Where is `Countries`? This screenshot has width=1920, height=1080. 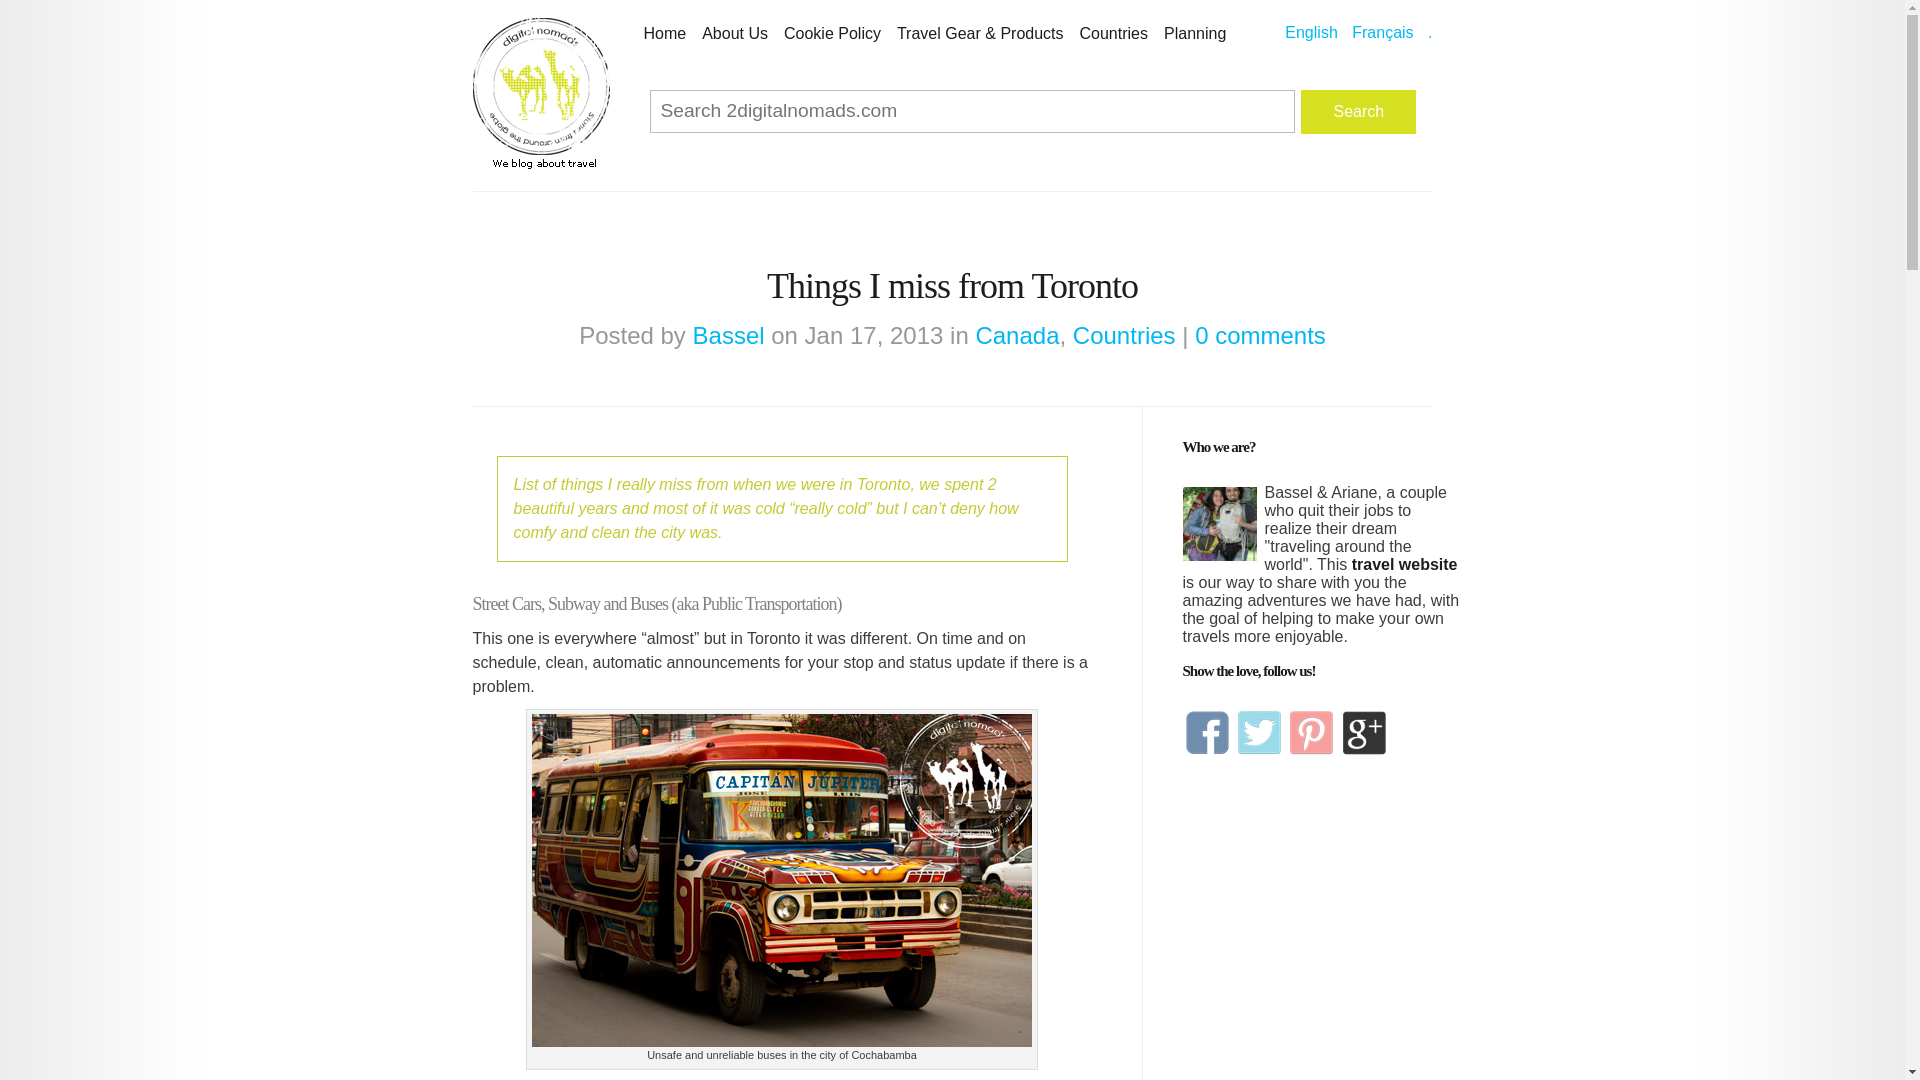
Countries is located at coordinates (1124, 336).